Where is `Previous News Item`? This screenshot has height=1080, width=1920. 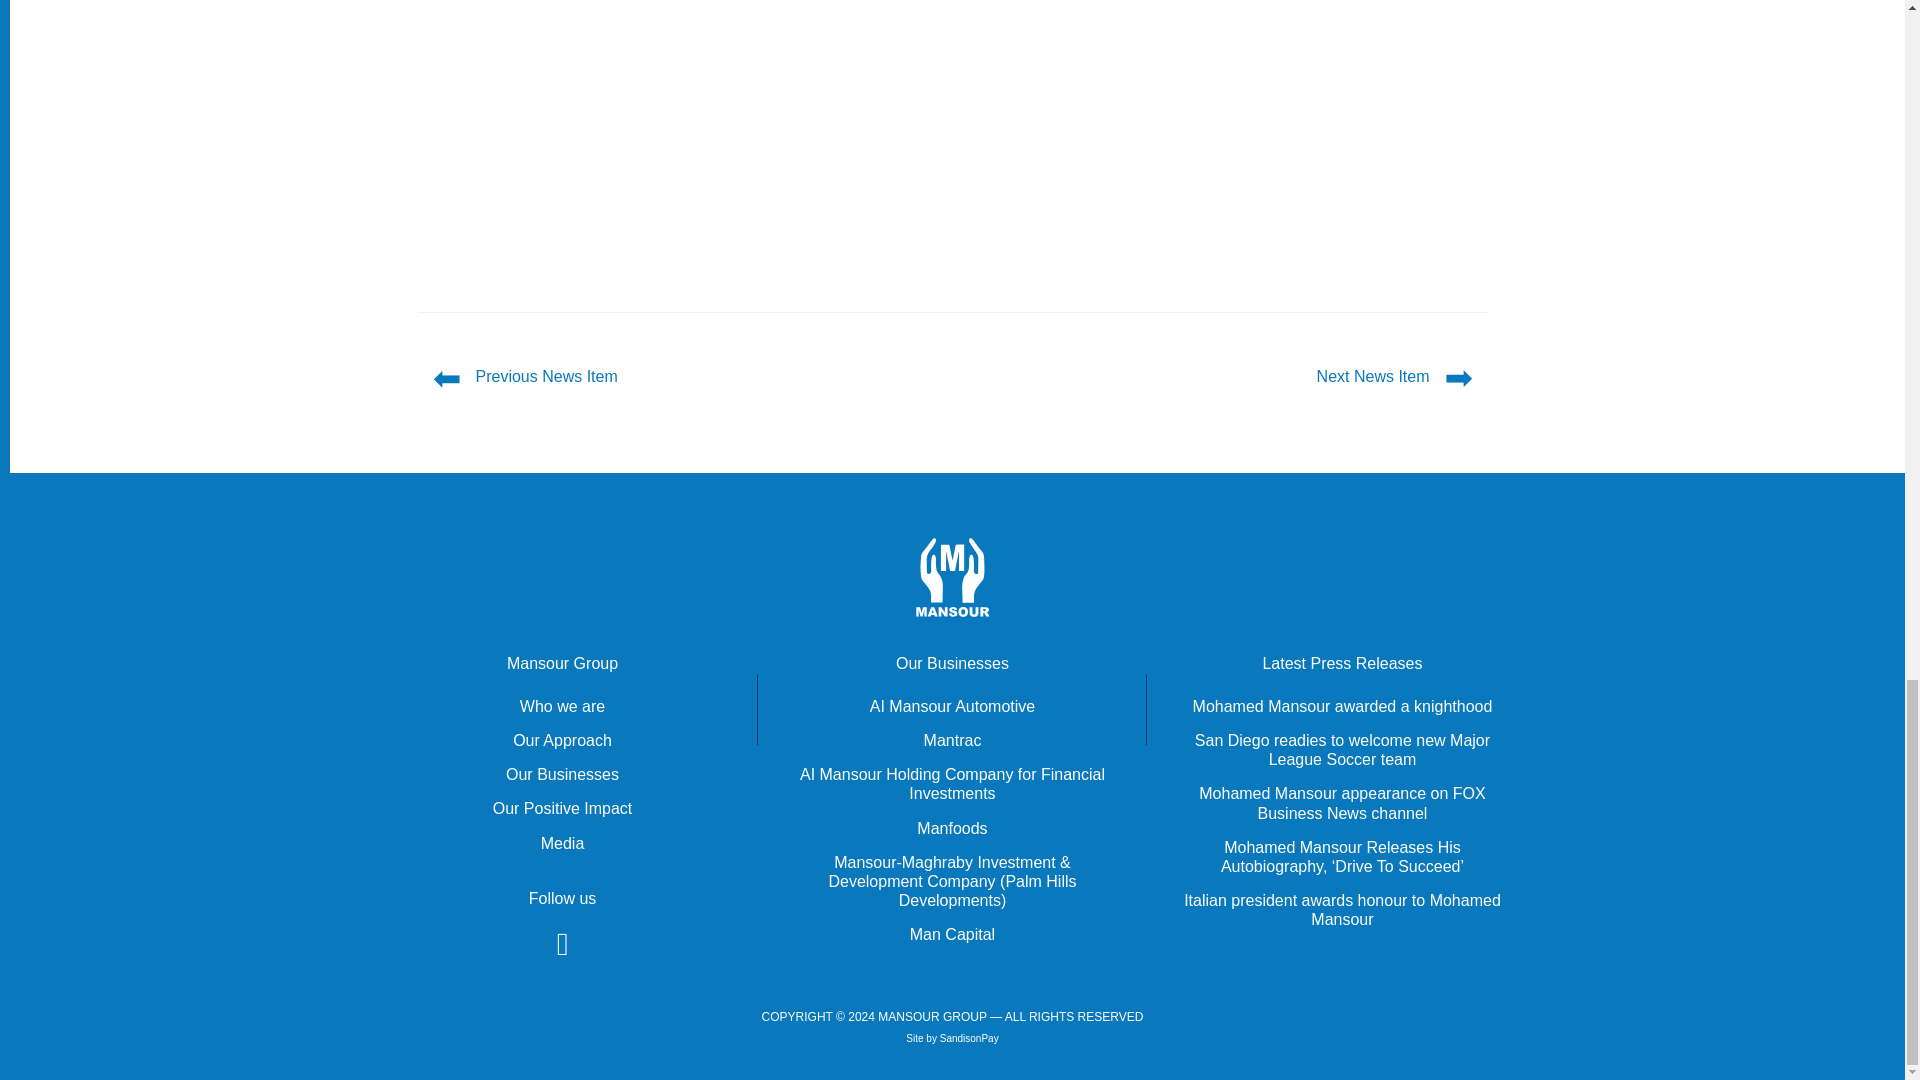 Previous News Item is located at coordinates (547, 376).